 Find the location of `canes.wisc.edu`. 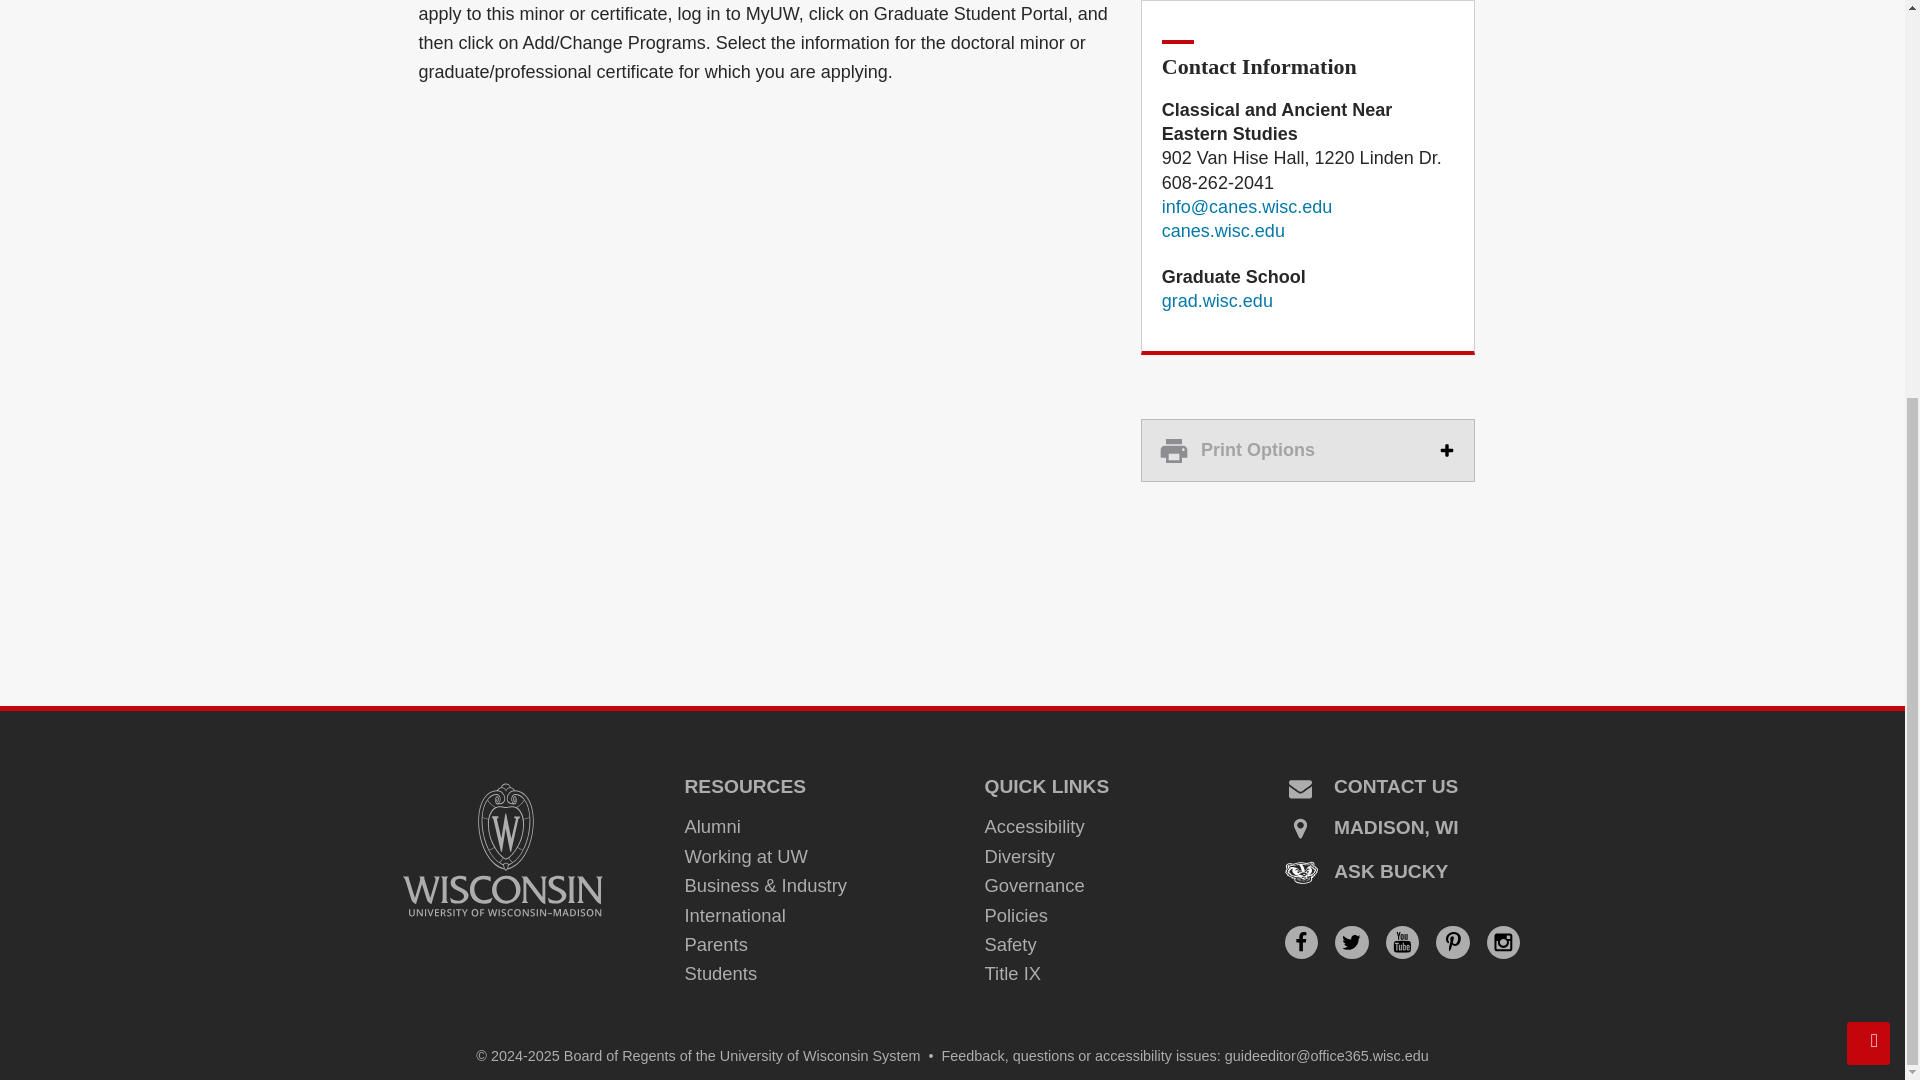

canes.wisc.edu is located at coordinates (1308, 450).